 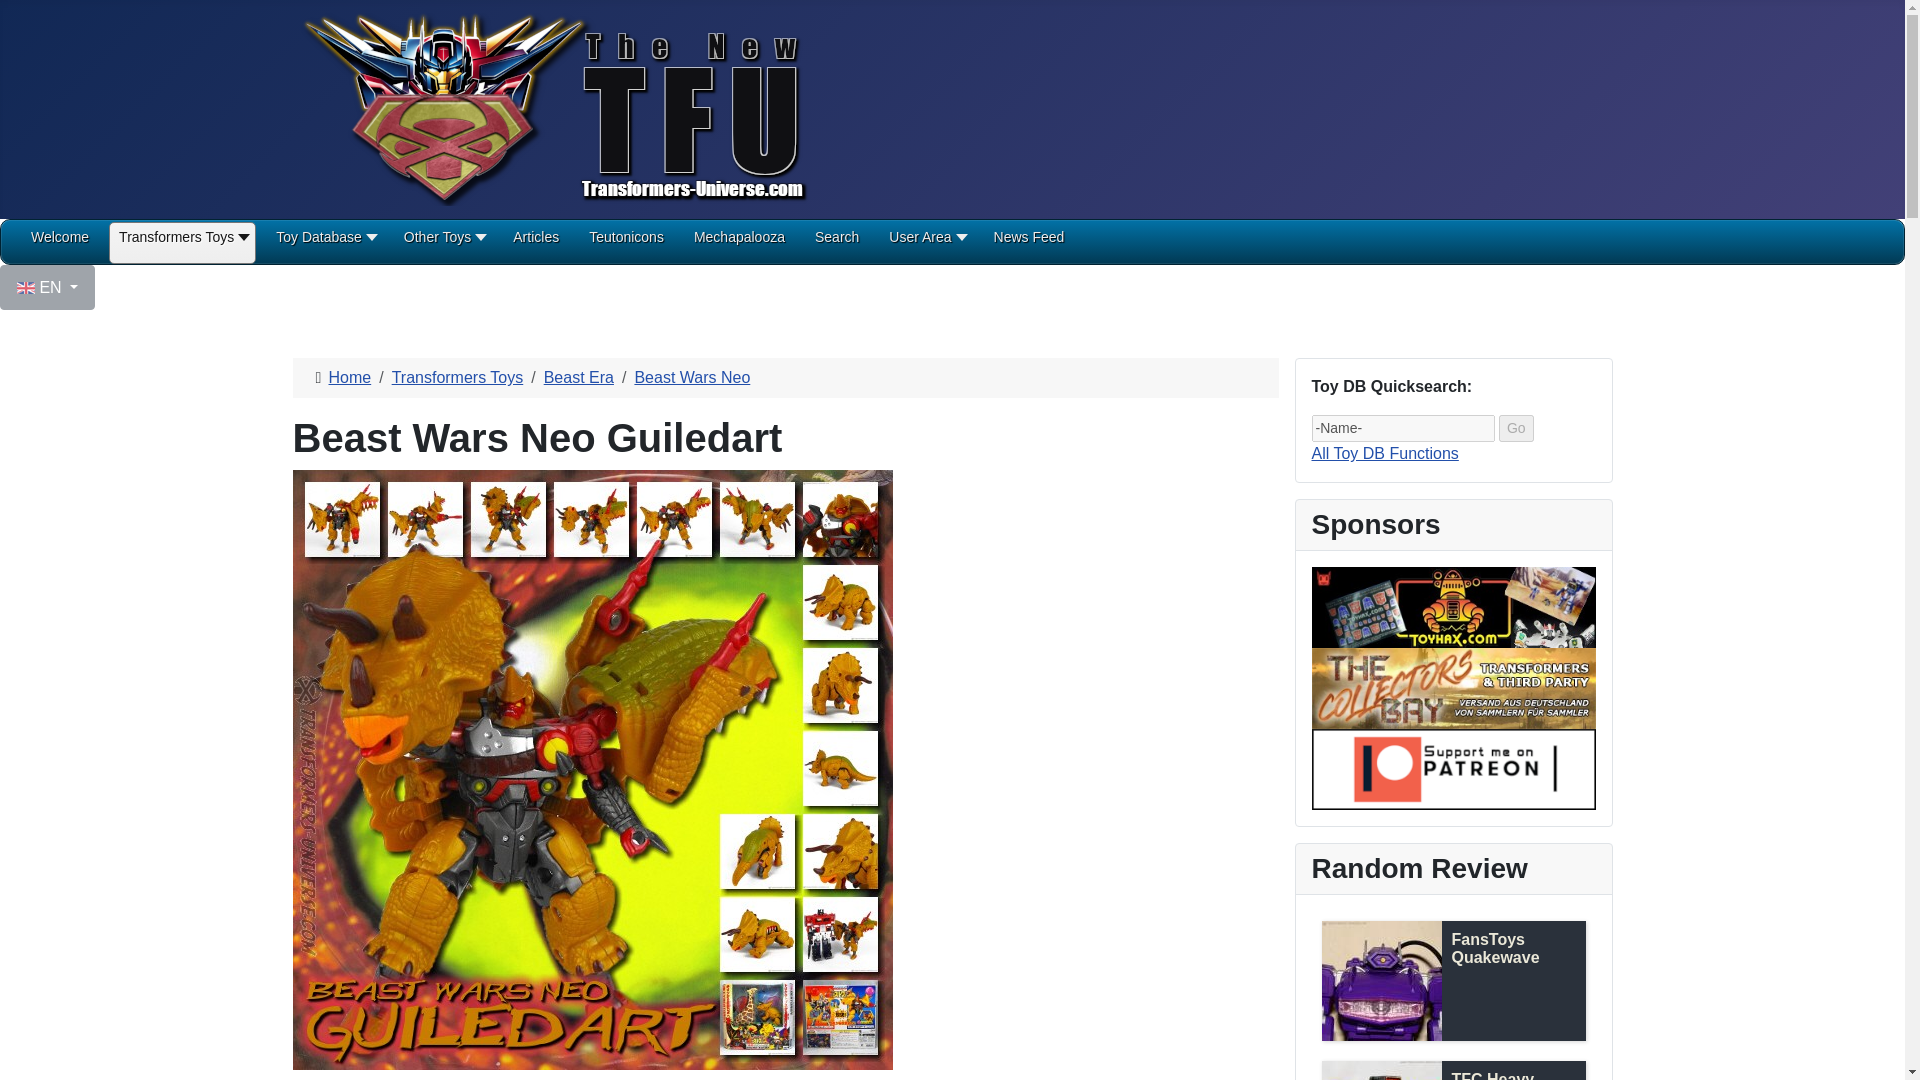 What do you see at coordinates (1516, 428) in the screenshot?
I see `Go` at bounding box center [1516, 428].